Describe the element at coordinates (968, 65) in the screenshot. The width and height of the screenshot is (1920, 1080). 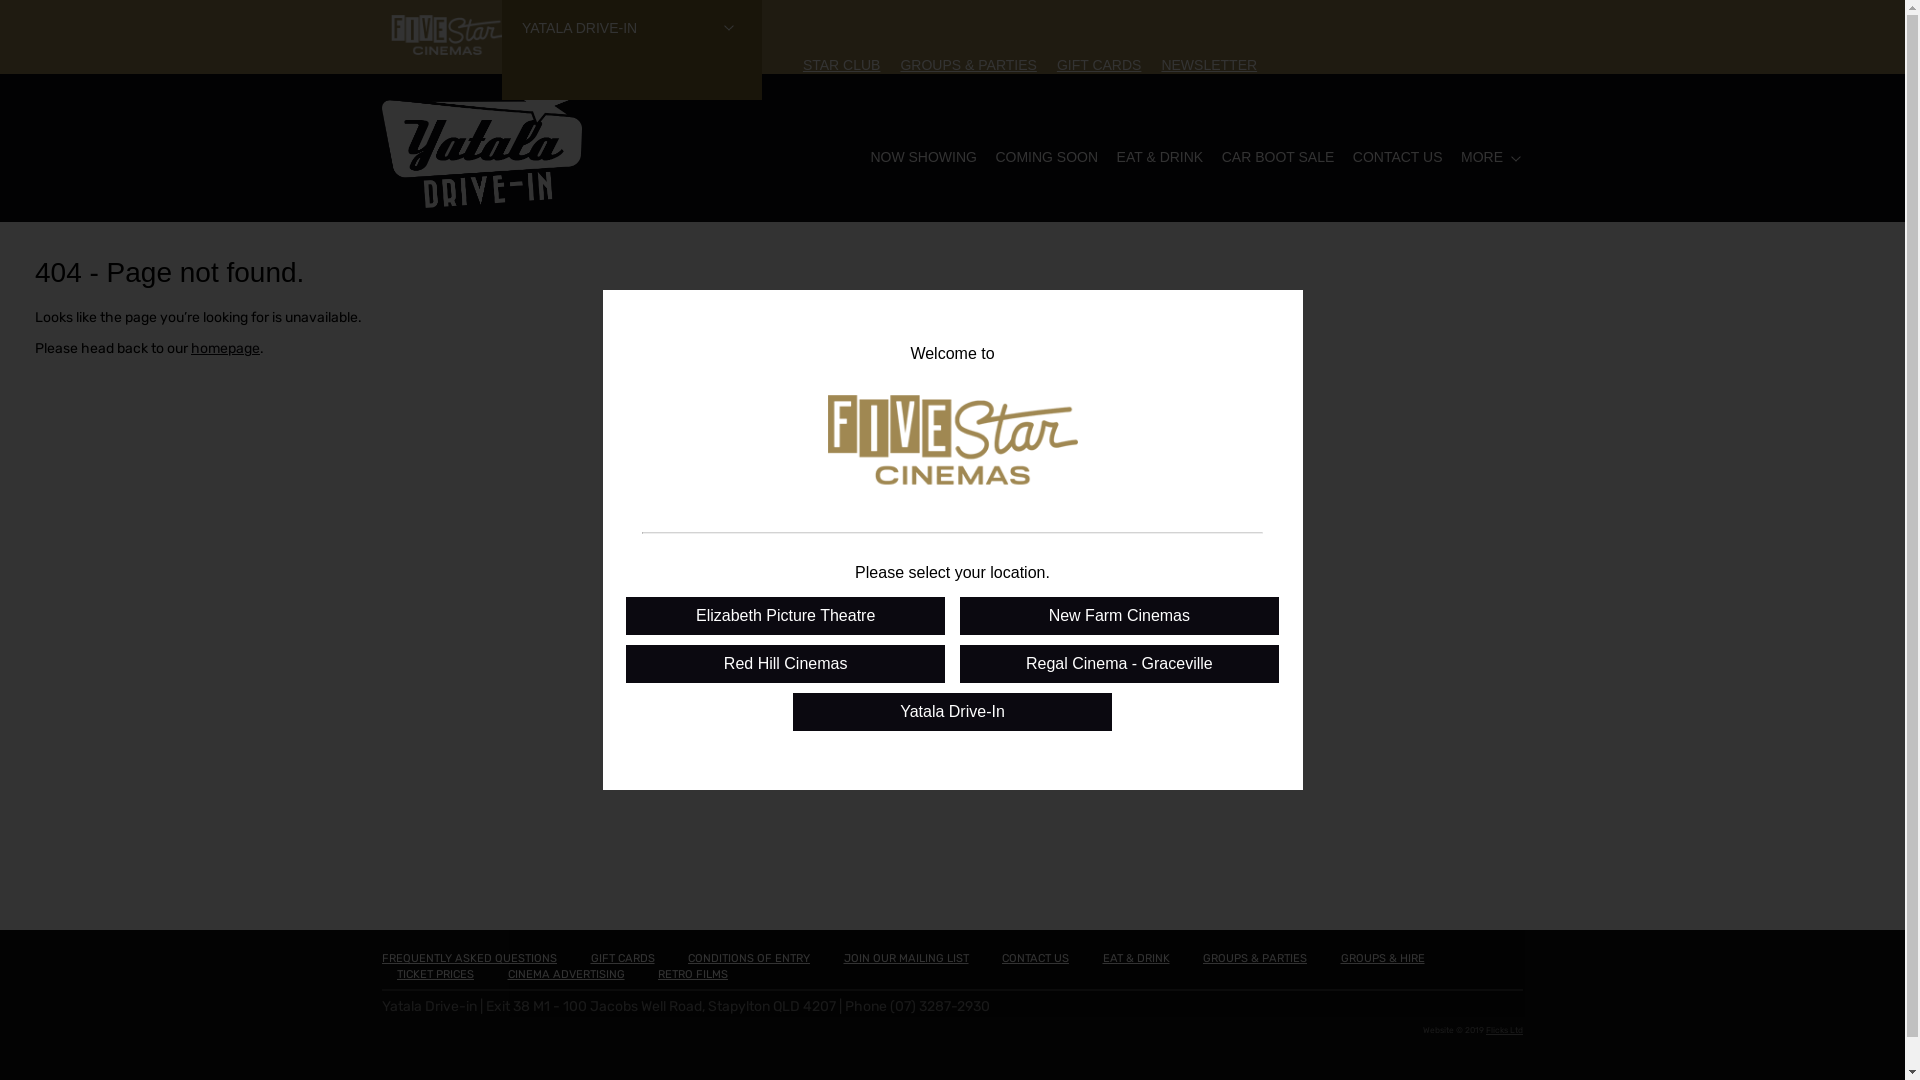
I see `GROUPS & PARTIES` at that location.